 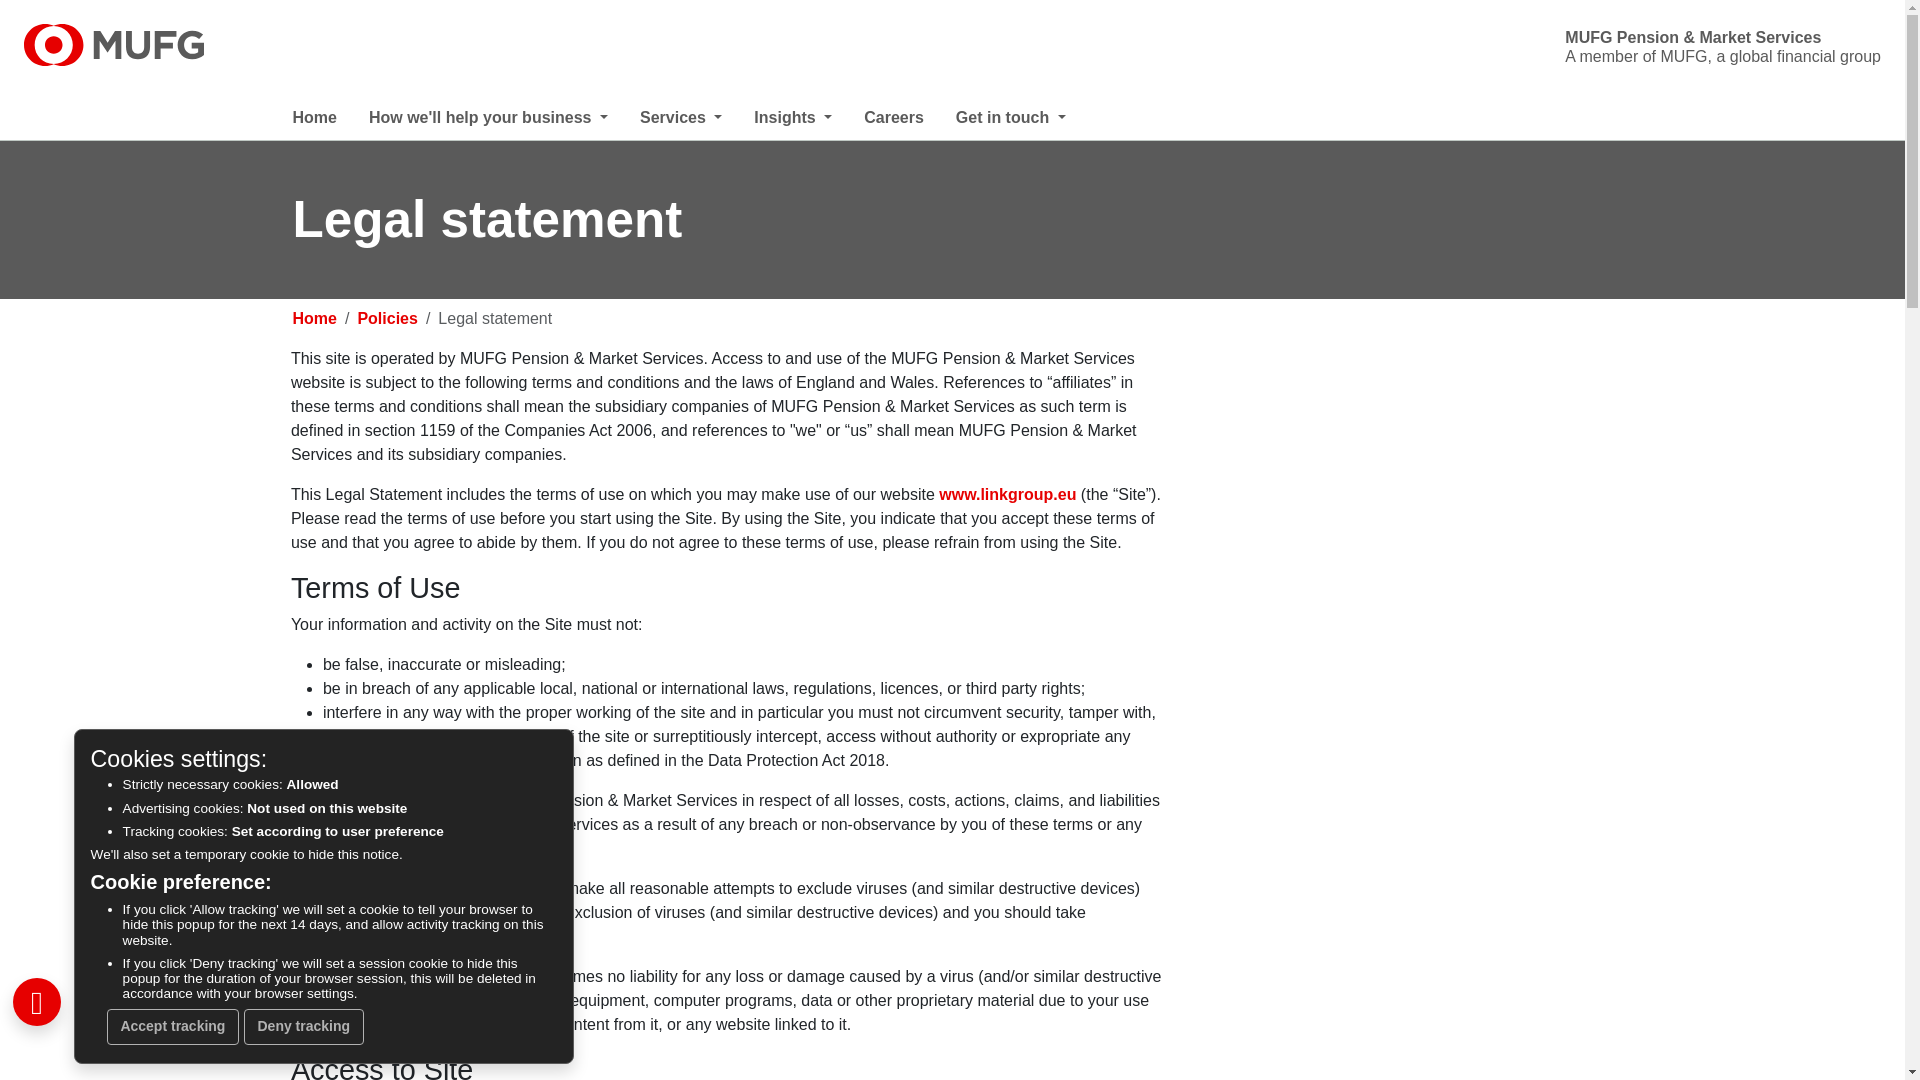 I want to click on Services, so click(x=696, y=114).